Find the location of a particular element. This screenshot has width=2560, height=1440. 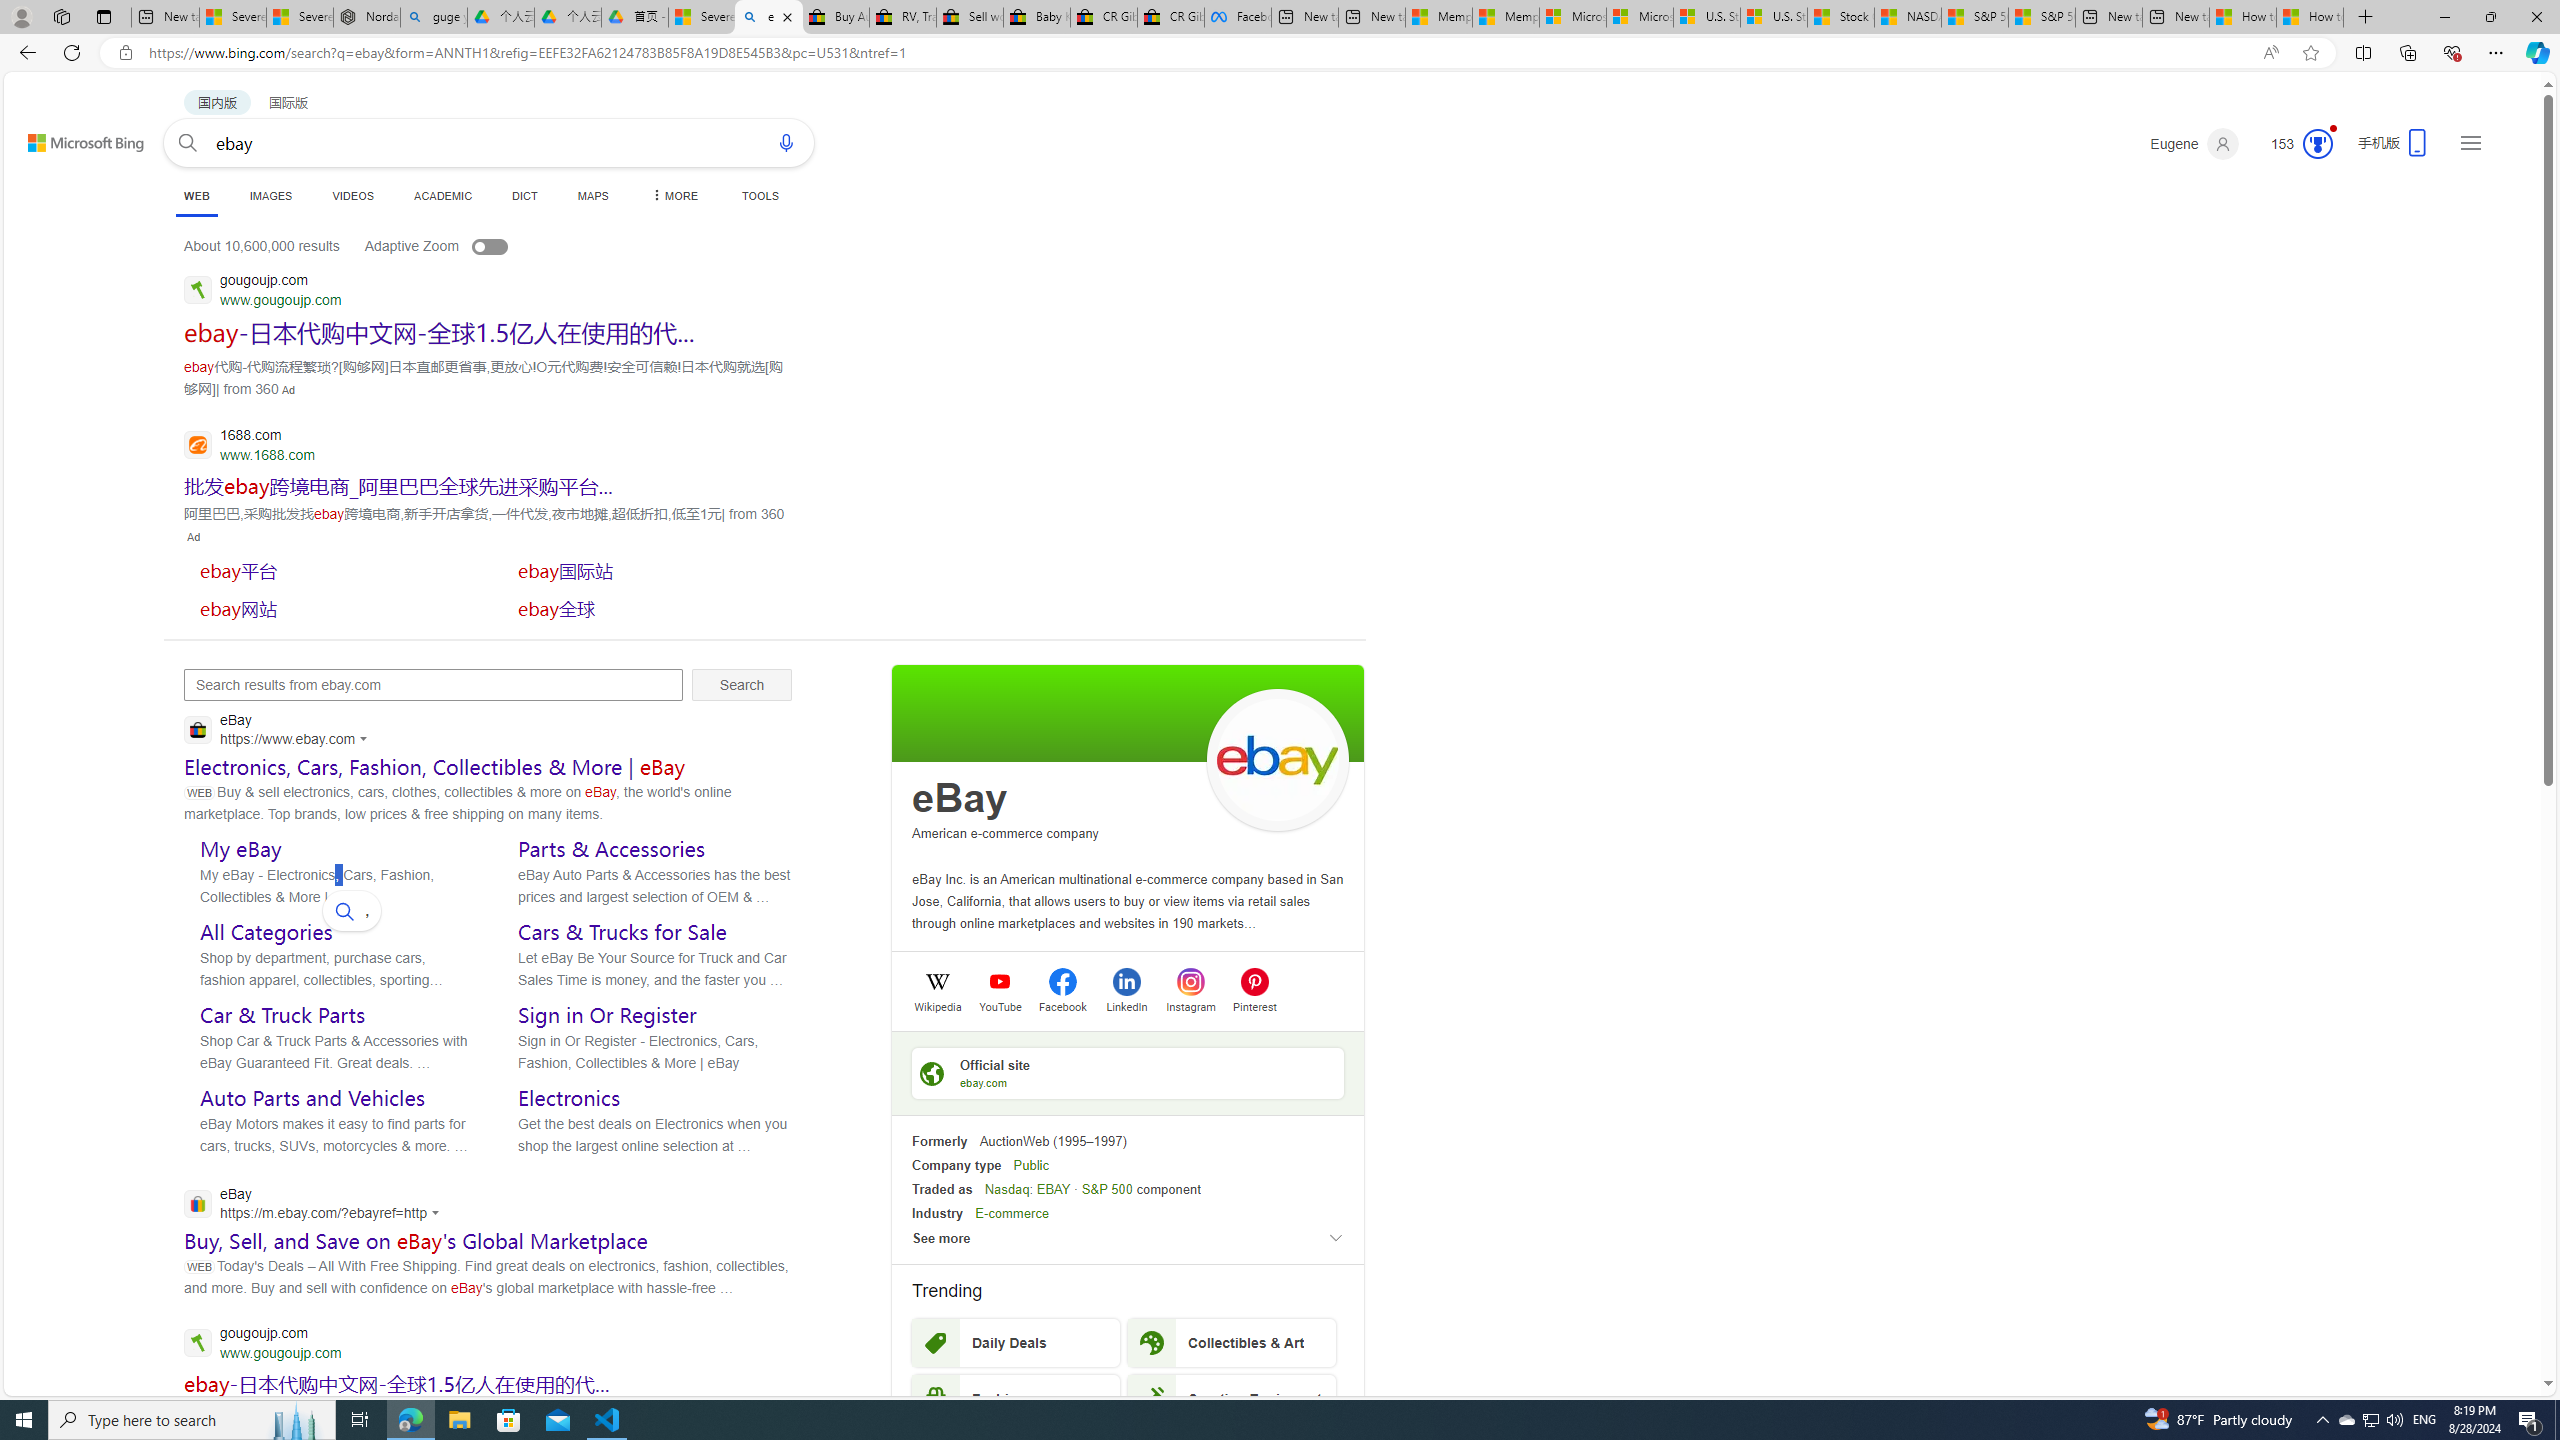

Formerly is located at coordinates (939, 1142).